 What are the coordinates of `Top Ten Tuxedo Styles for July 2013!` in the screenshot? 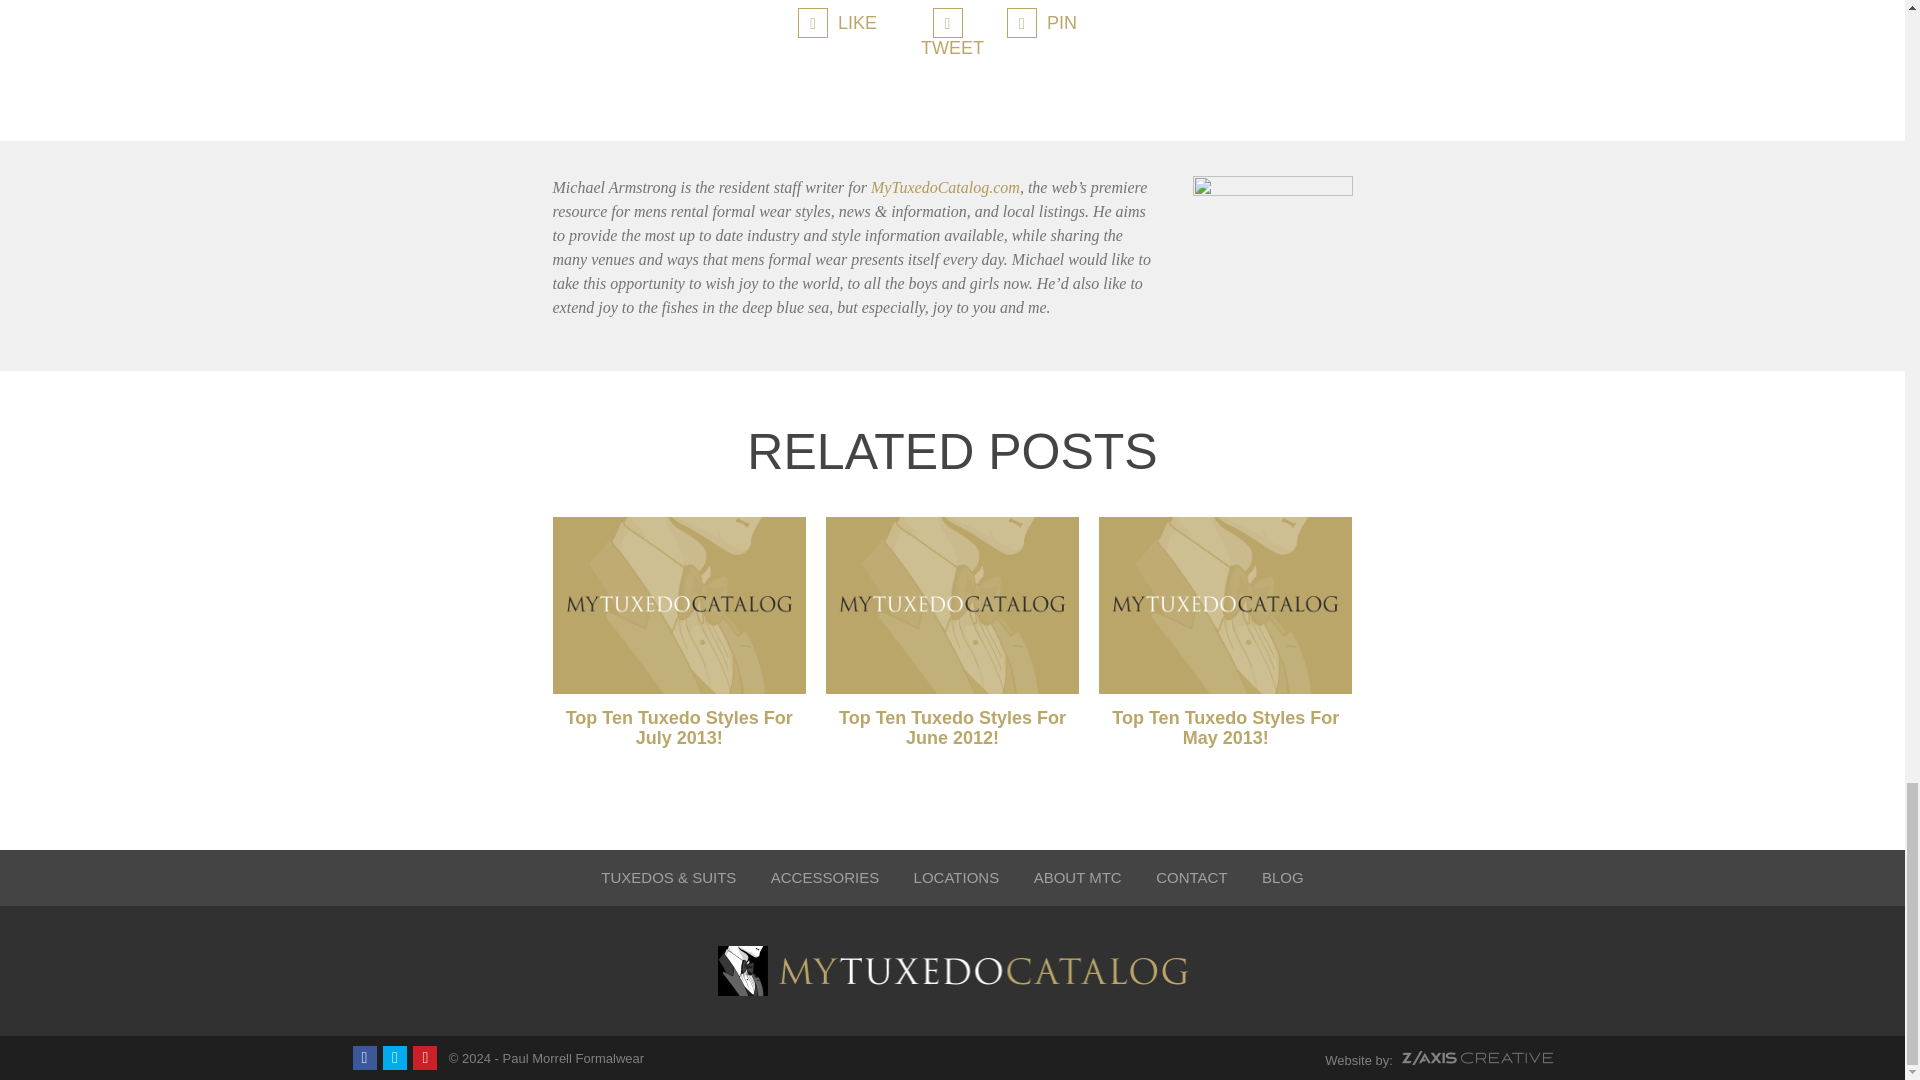 It's located at (678, 606).